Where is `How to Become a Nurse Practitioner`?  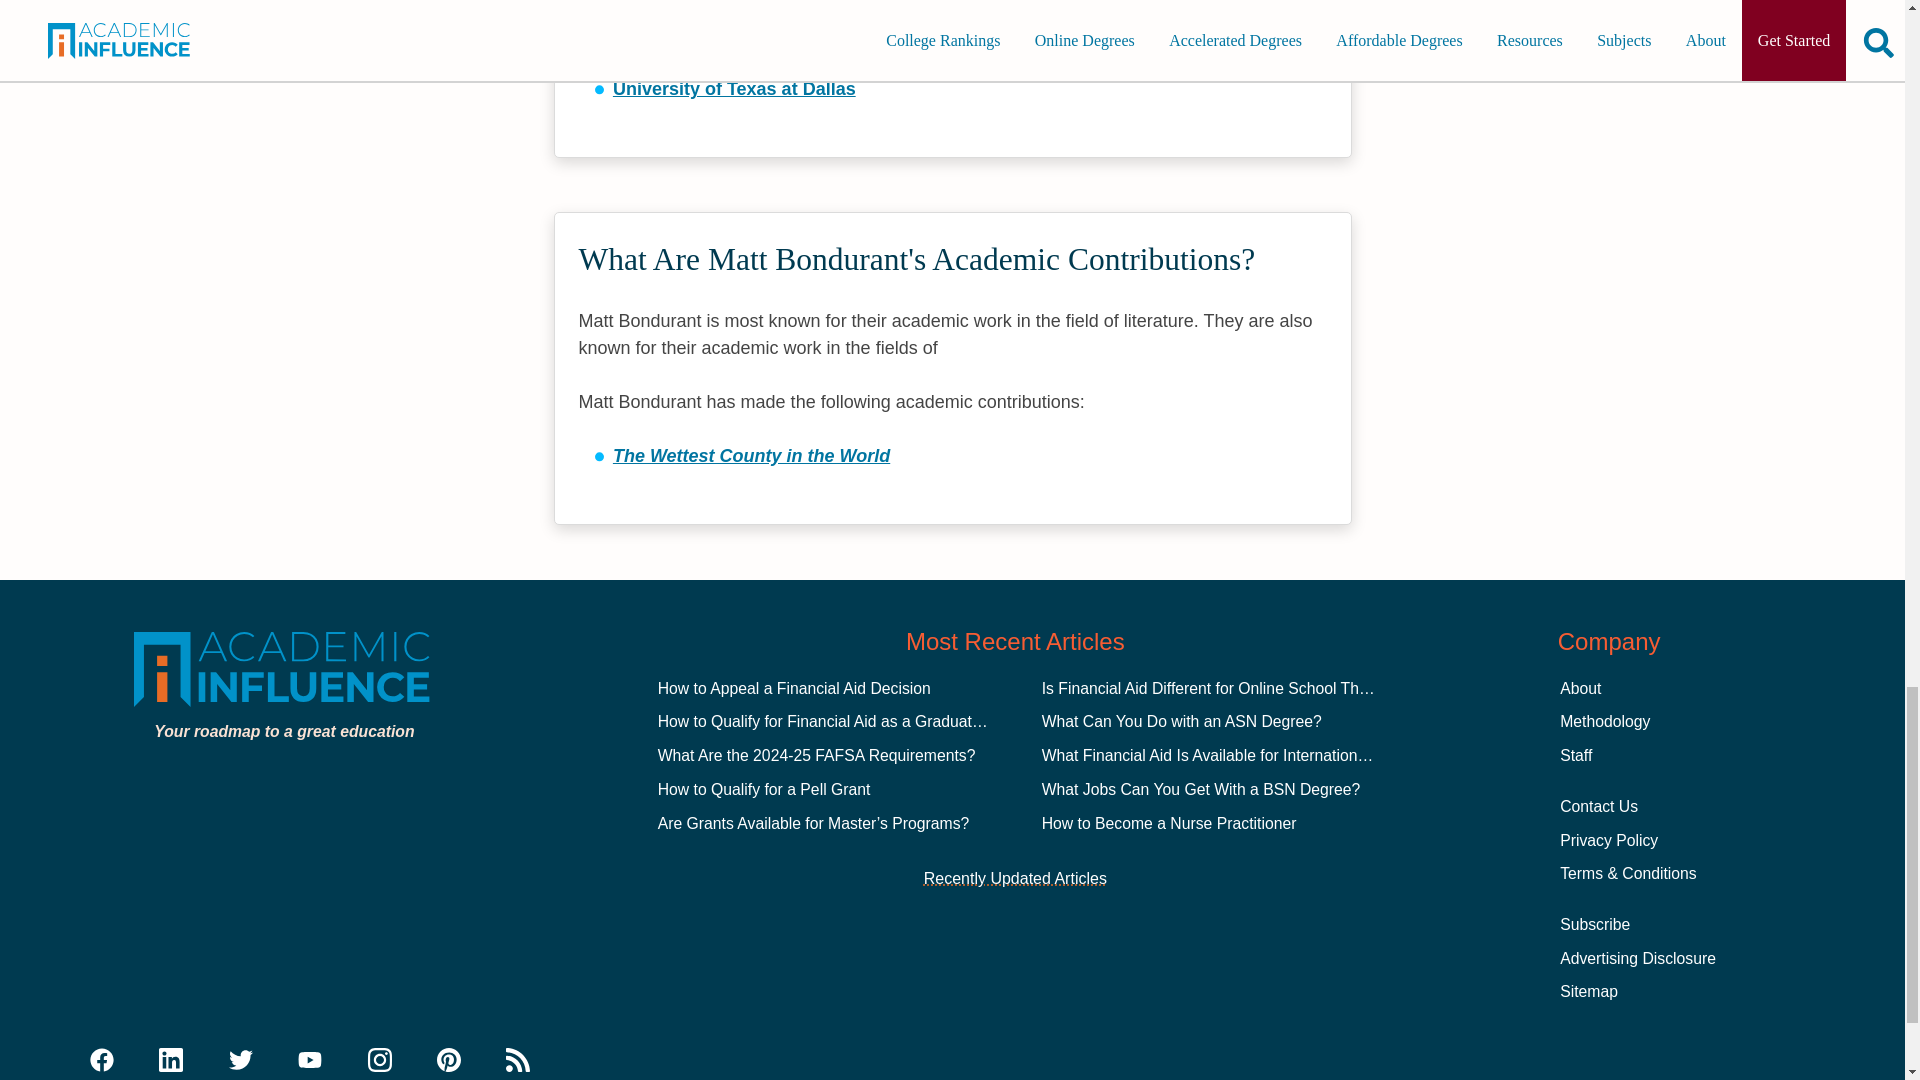
How to Become a Nurse Practitioner is located at coordinates (1170, 823).